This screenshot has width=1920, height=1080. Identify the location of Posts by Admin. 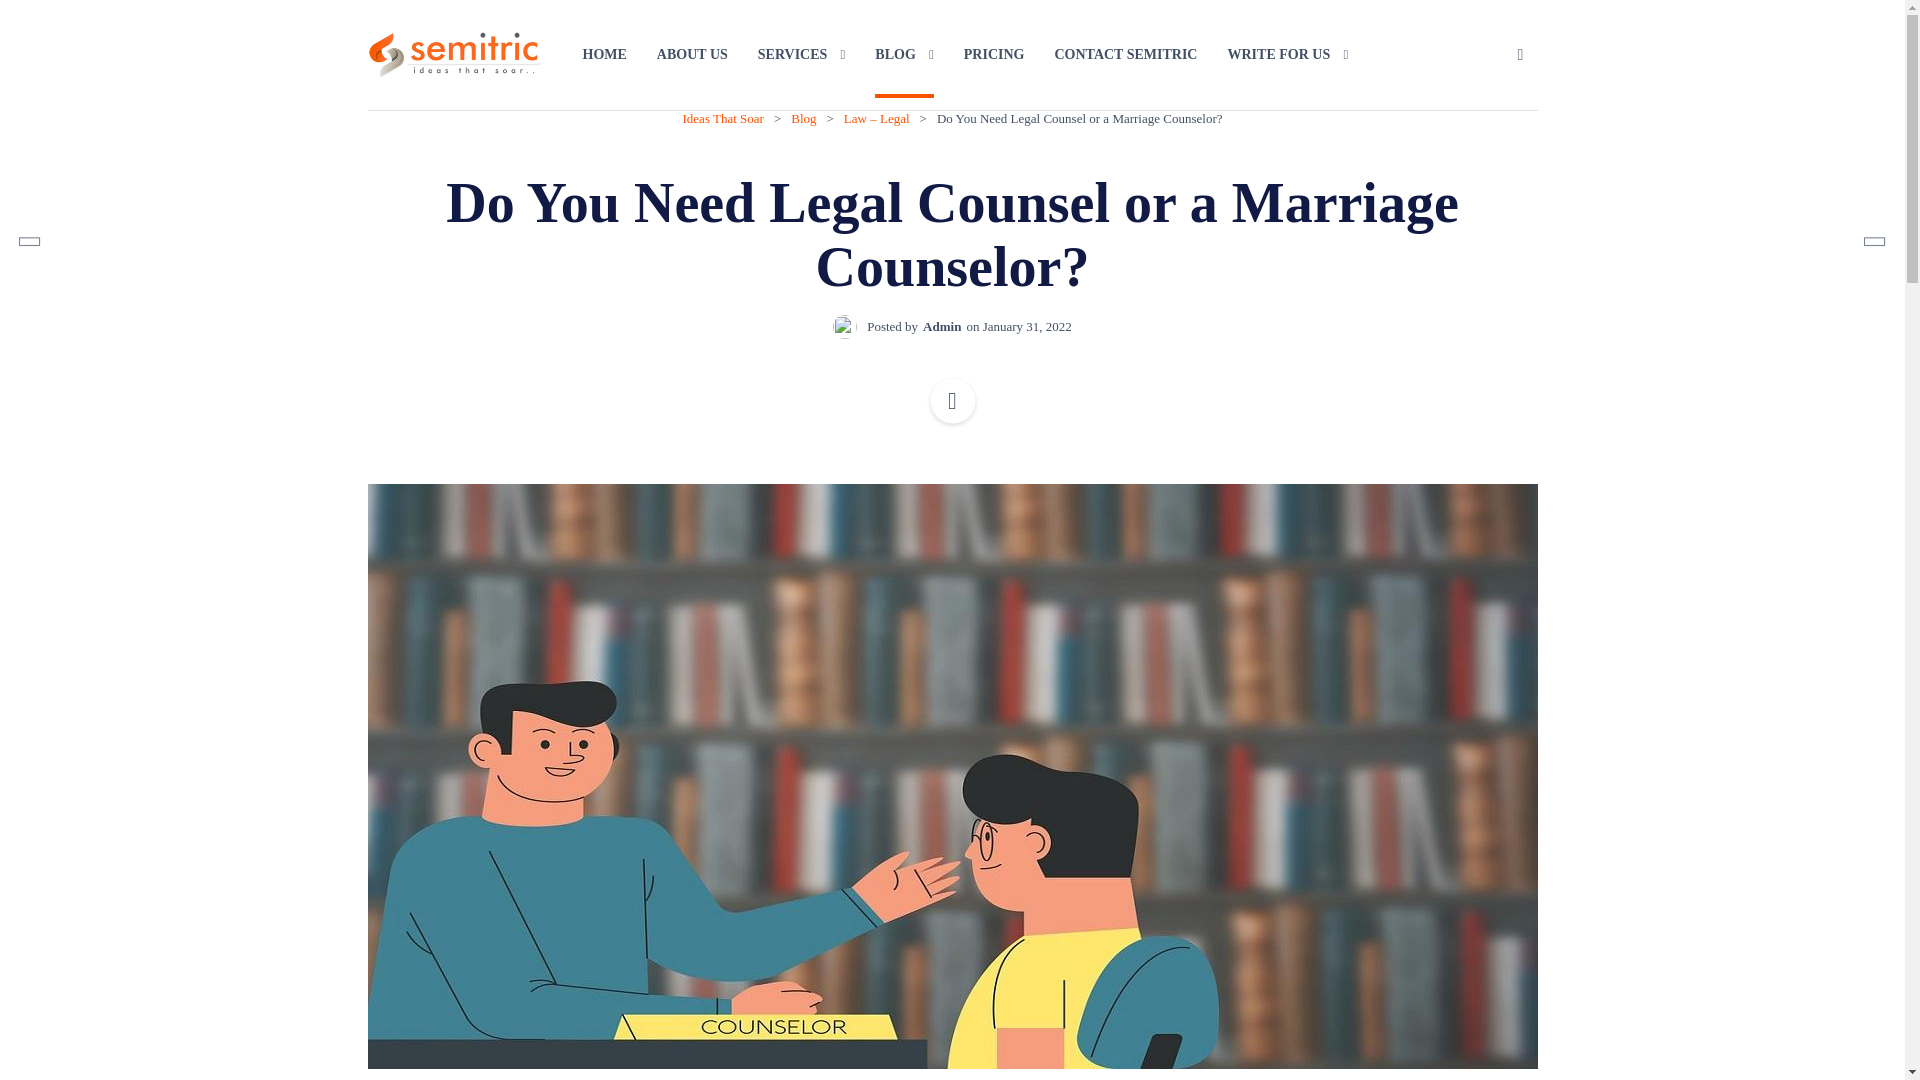
(942, 326).